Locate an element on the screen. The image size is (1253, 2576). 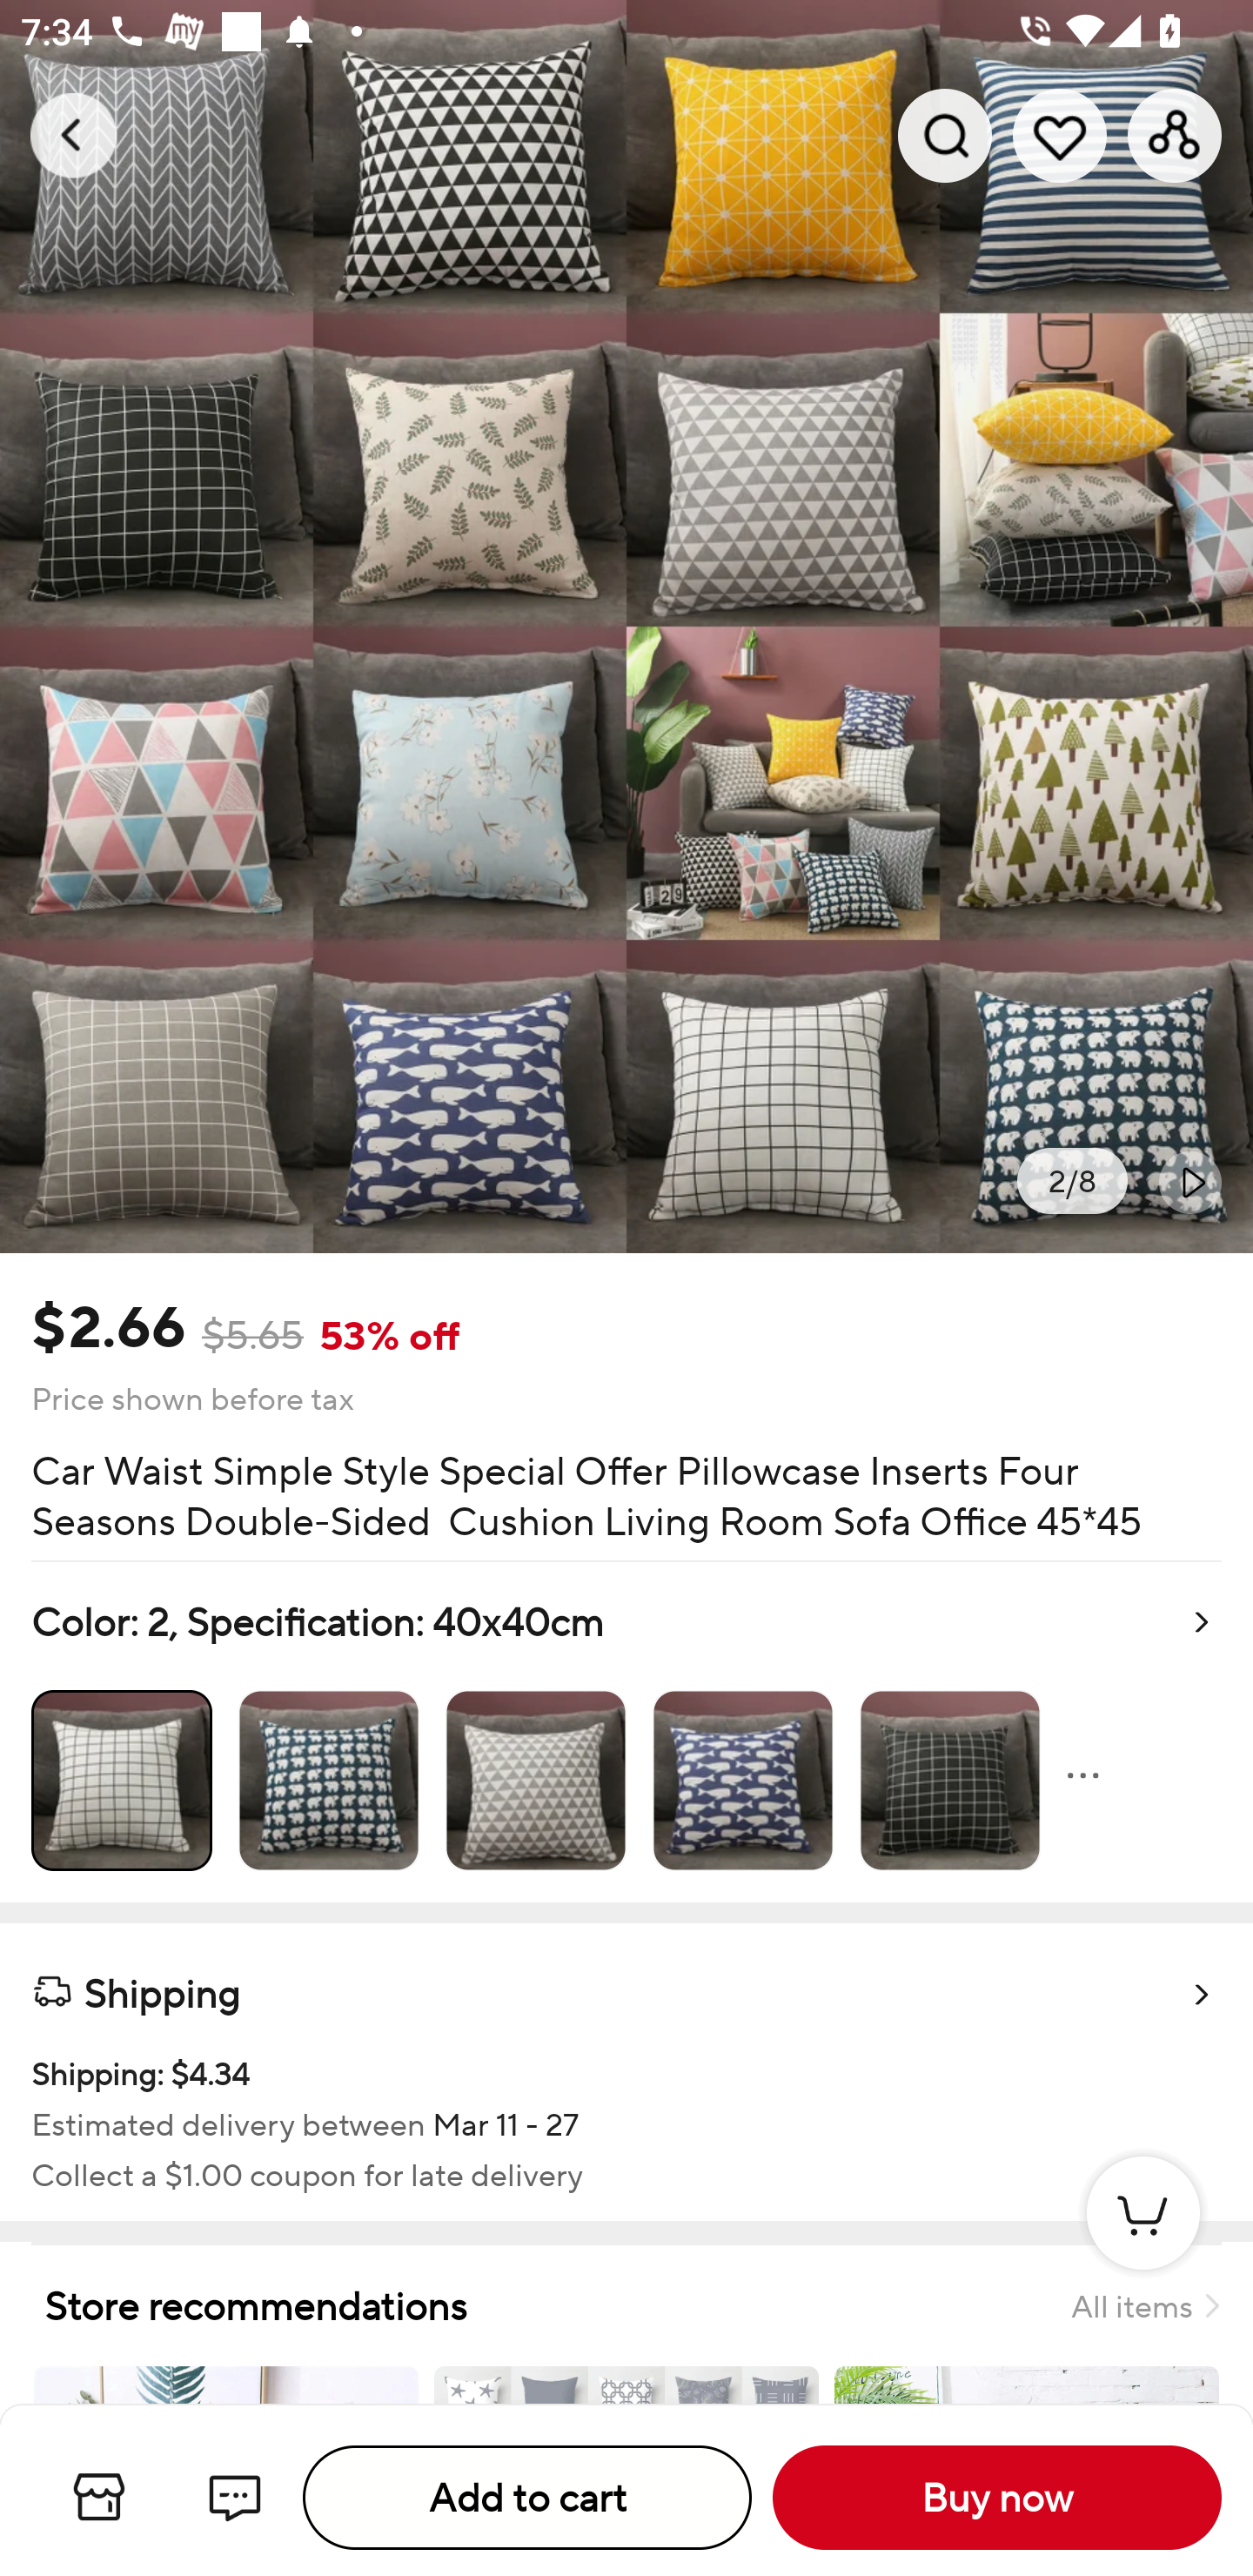
Navigate up is located at coordinates (73, 135).